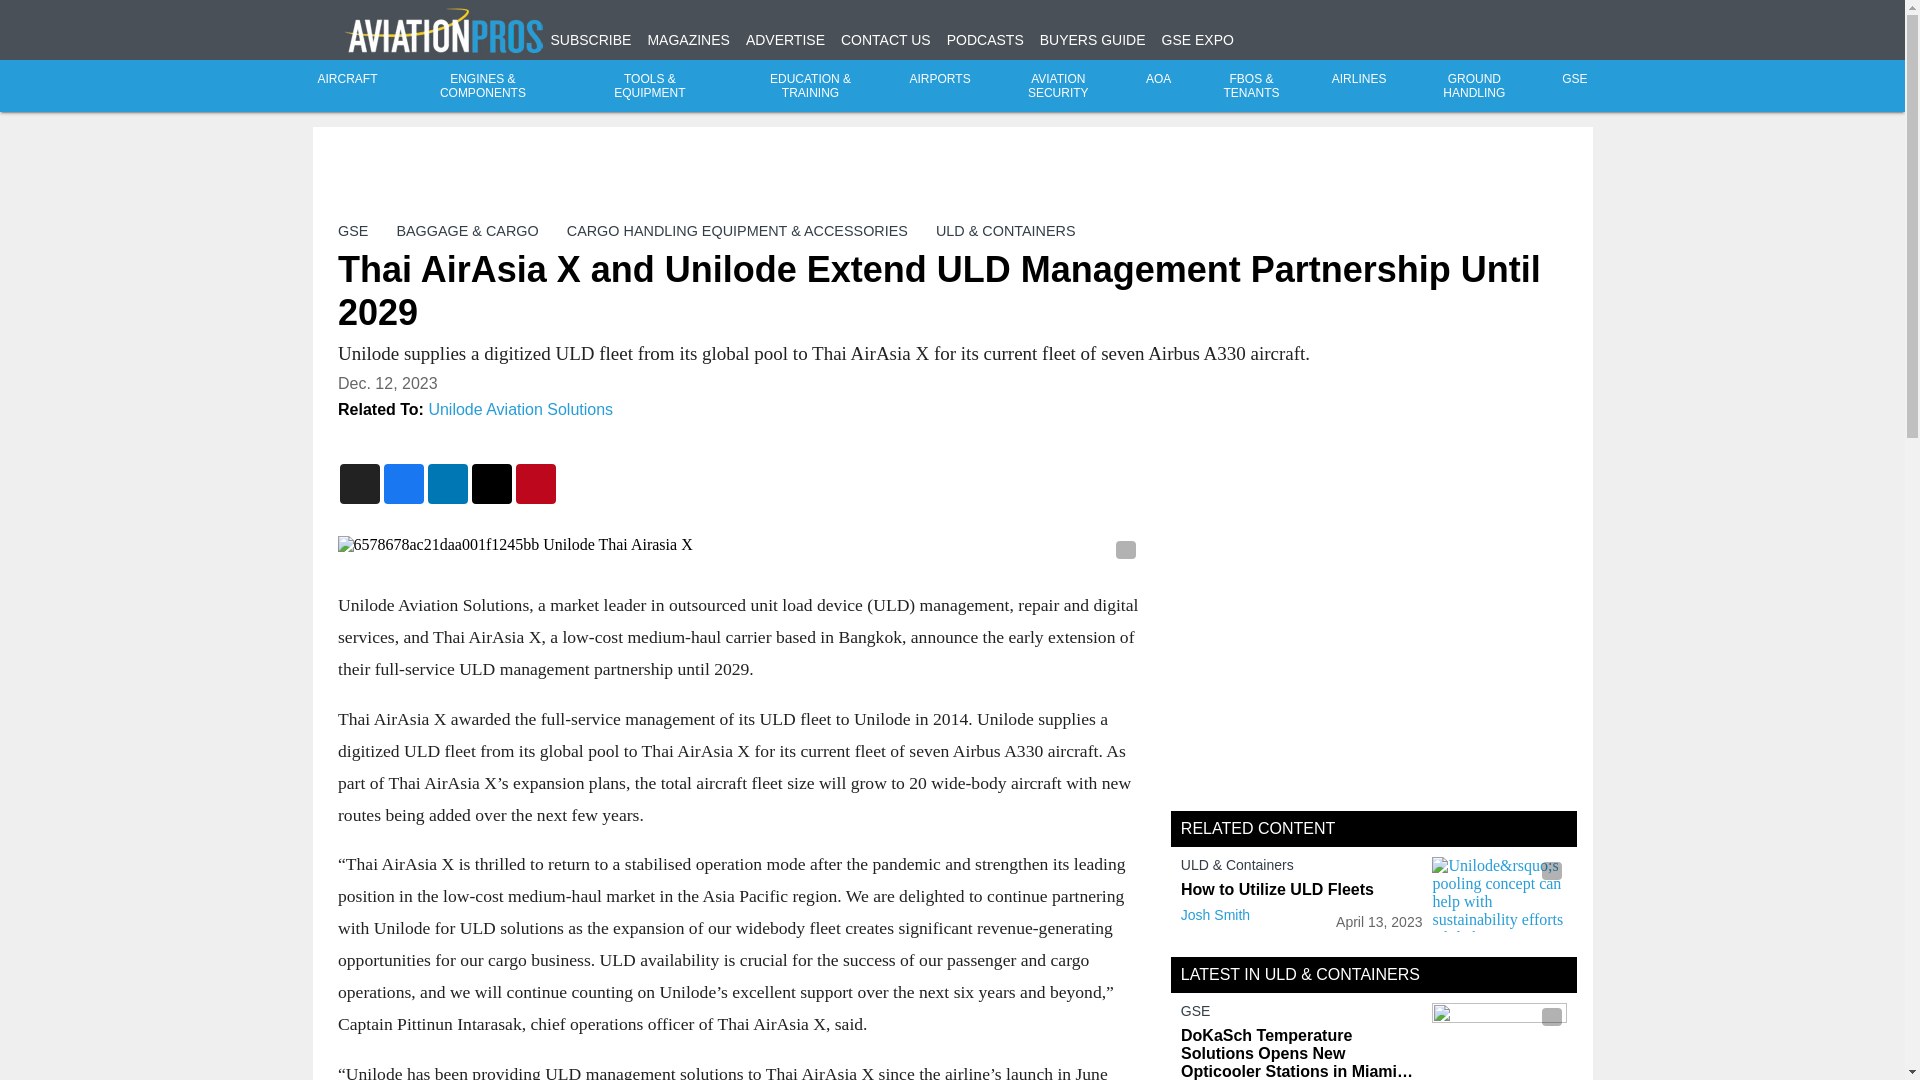 The width and height of the screenshot is (1920, 1080). I want to click on How to Utilize ULD Fleets, so click(1301, 890).